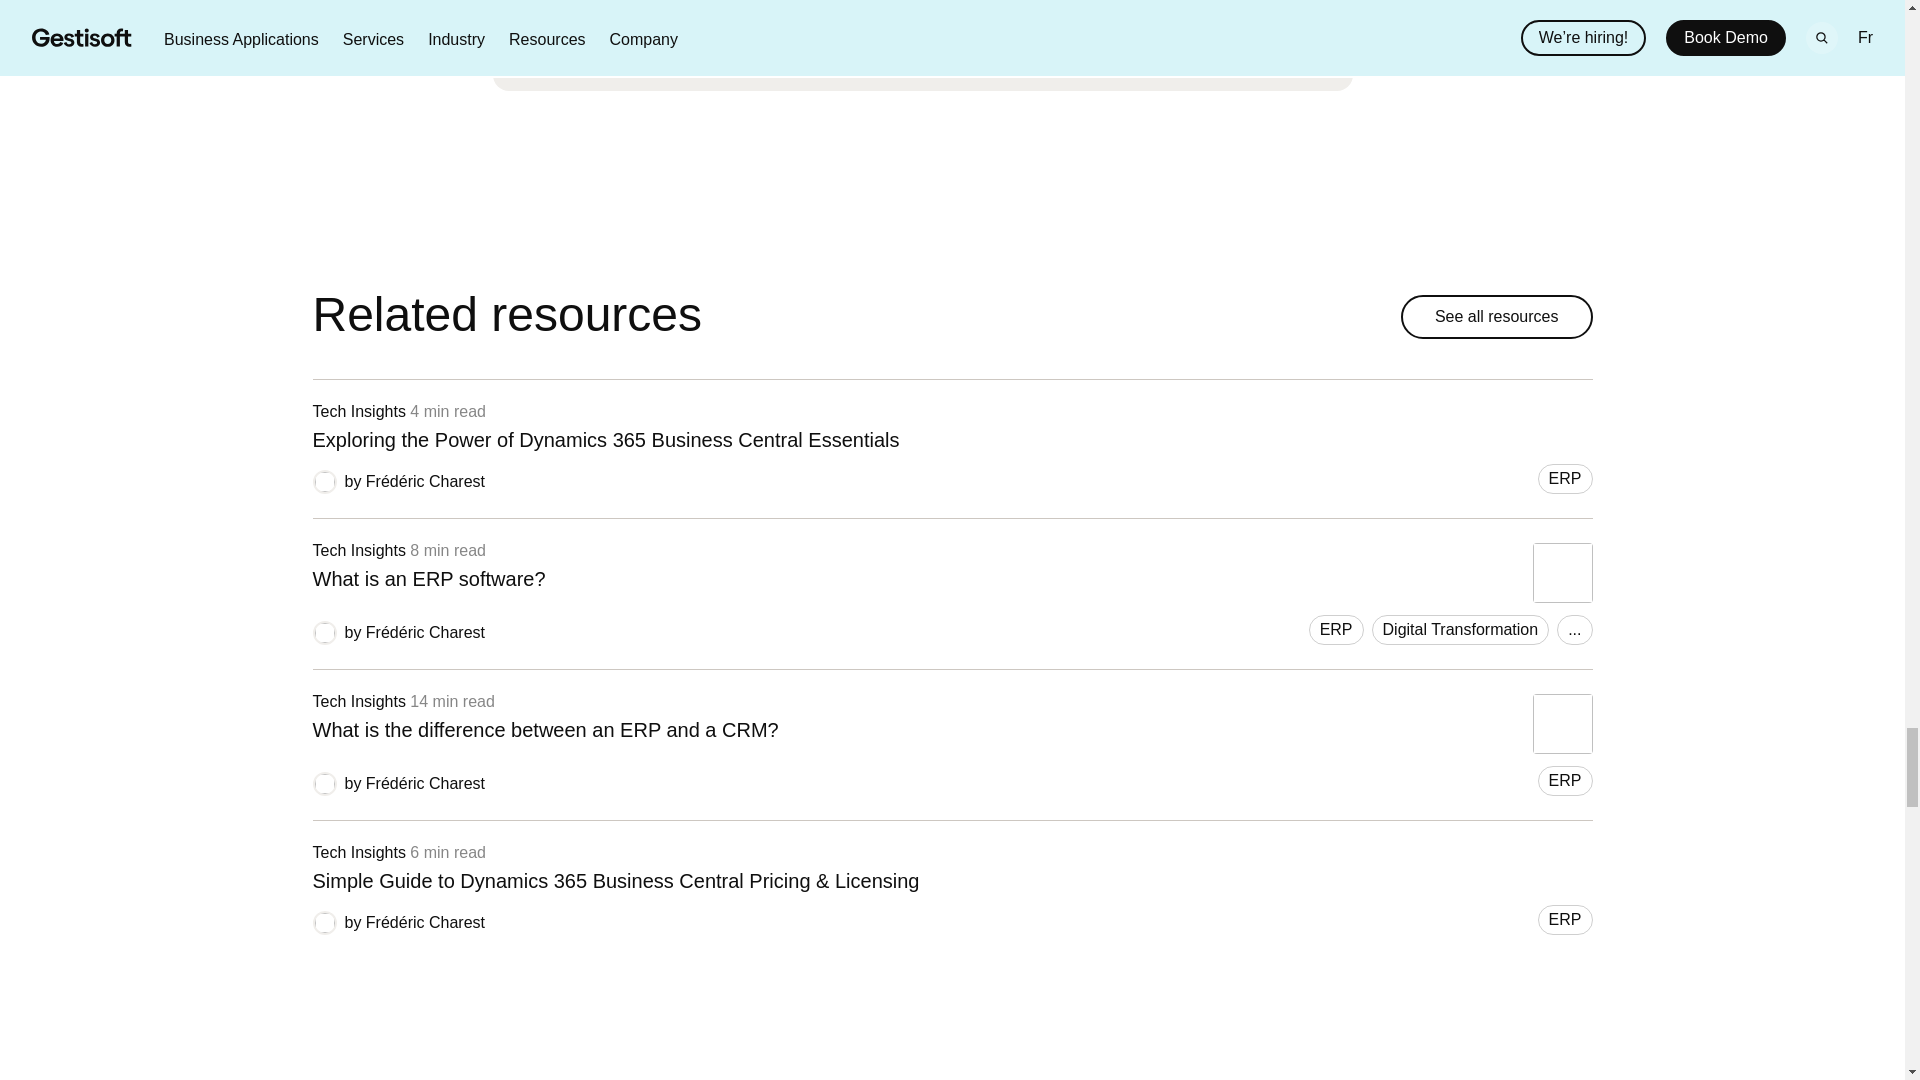 The height and width of the screenshot is (1080, 1920). I want to click on ERP, so click(1336, 629).